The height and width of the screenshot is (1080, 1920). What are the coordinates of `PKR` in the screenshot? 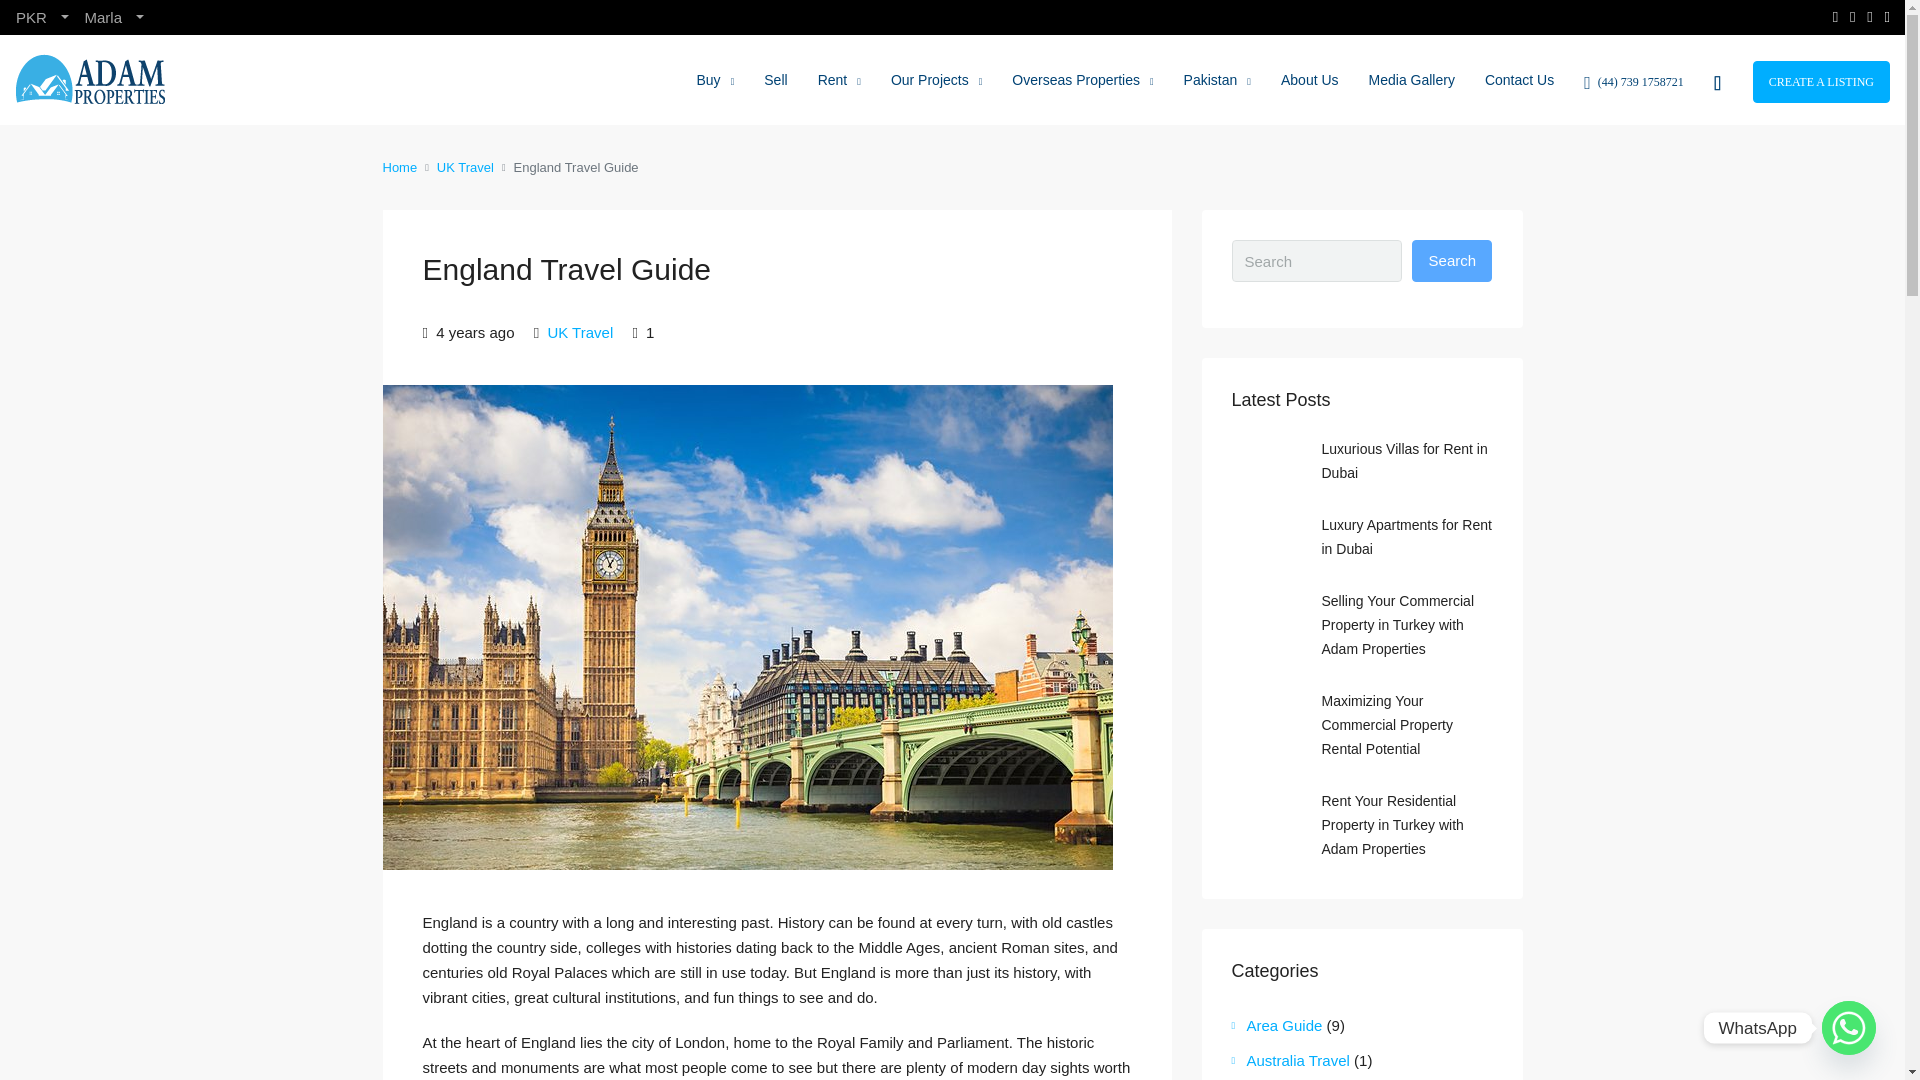 It's located at (42, 17).